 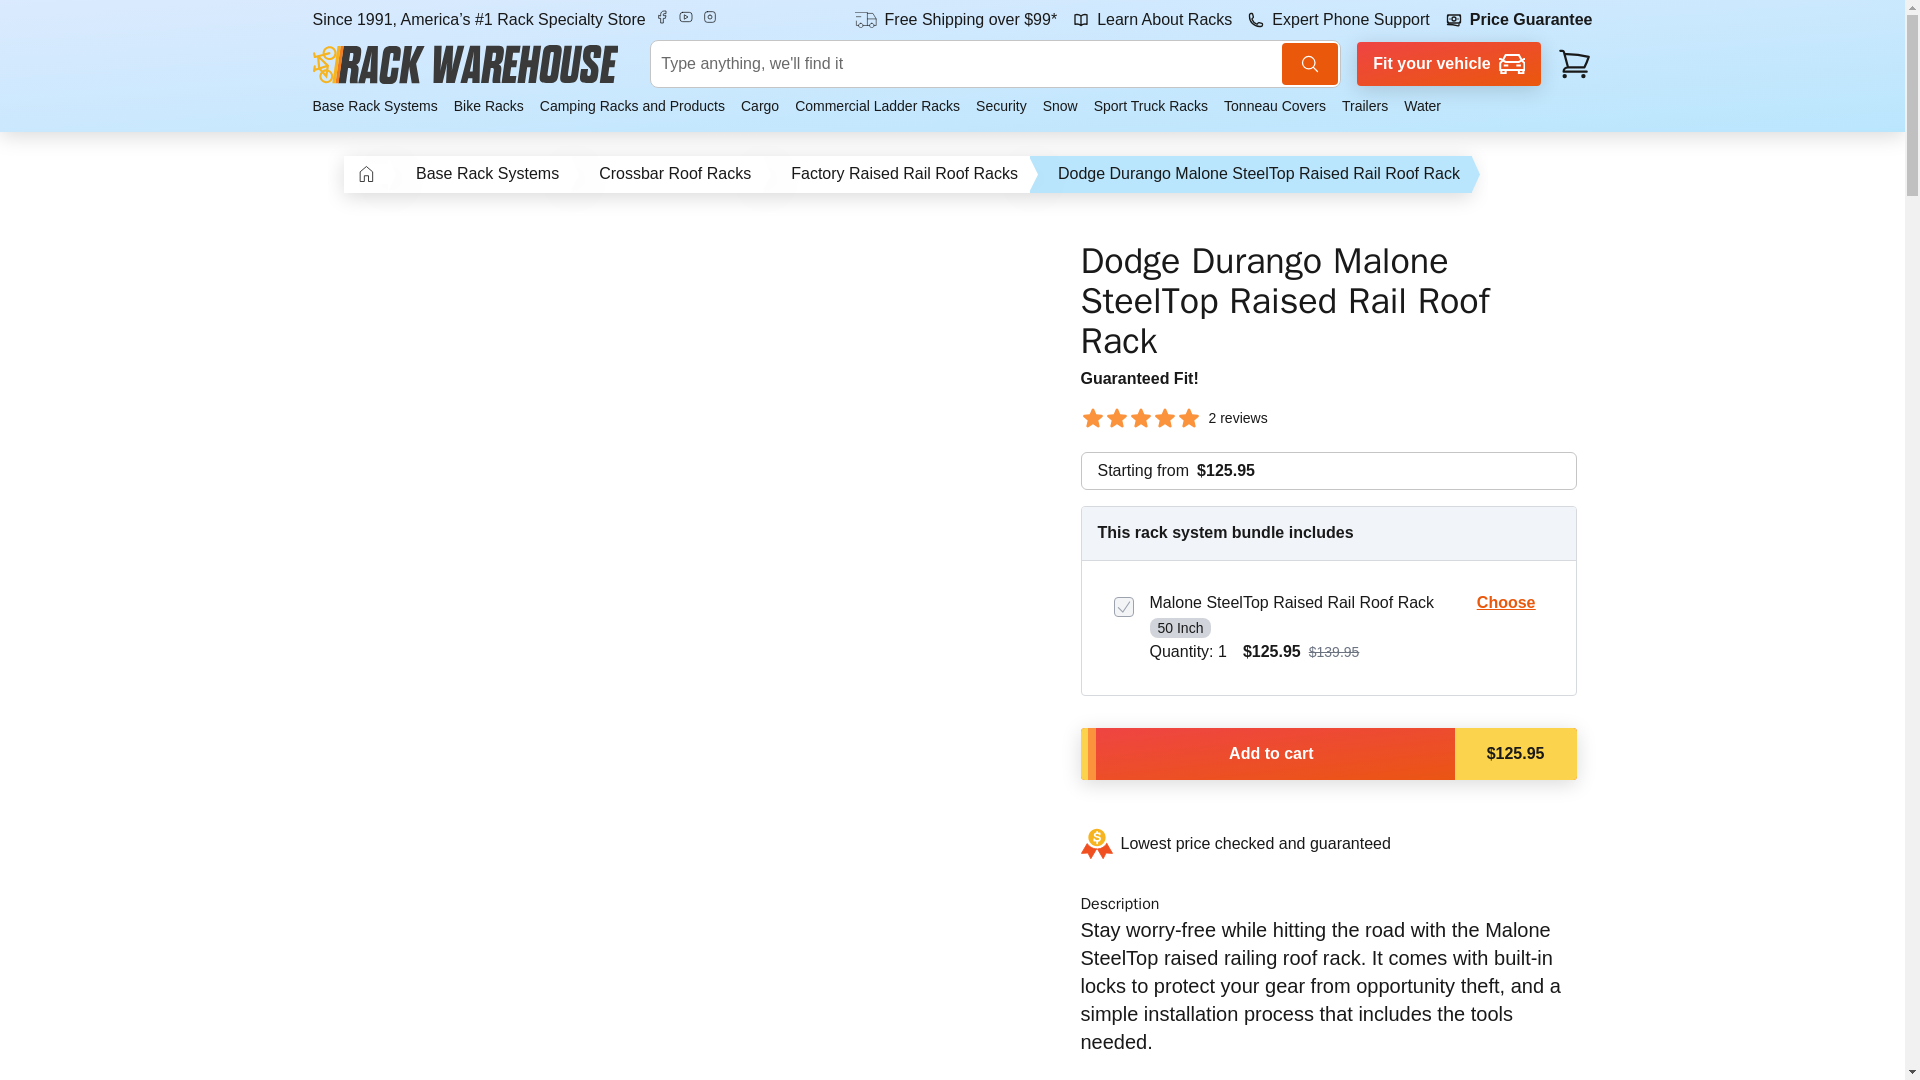 What do you see at coordinates (1060, 106) in the screenshot?
I see `Snow` at bounding box center [1060, 106].